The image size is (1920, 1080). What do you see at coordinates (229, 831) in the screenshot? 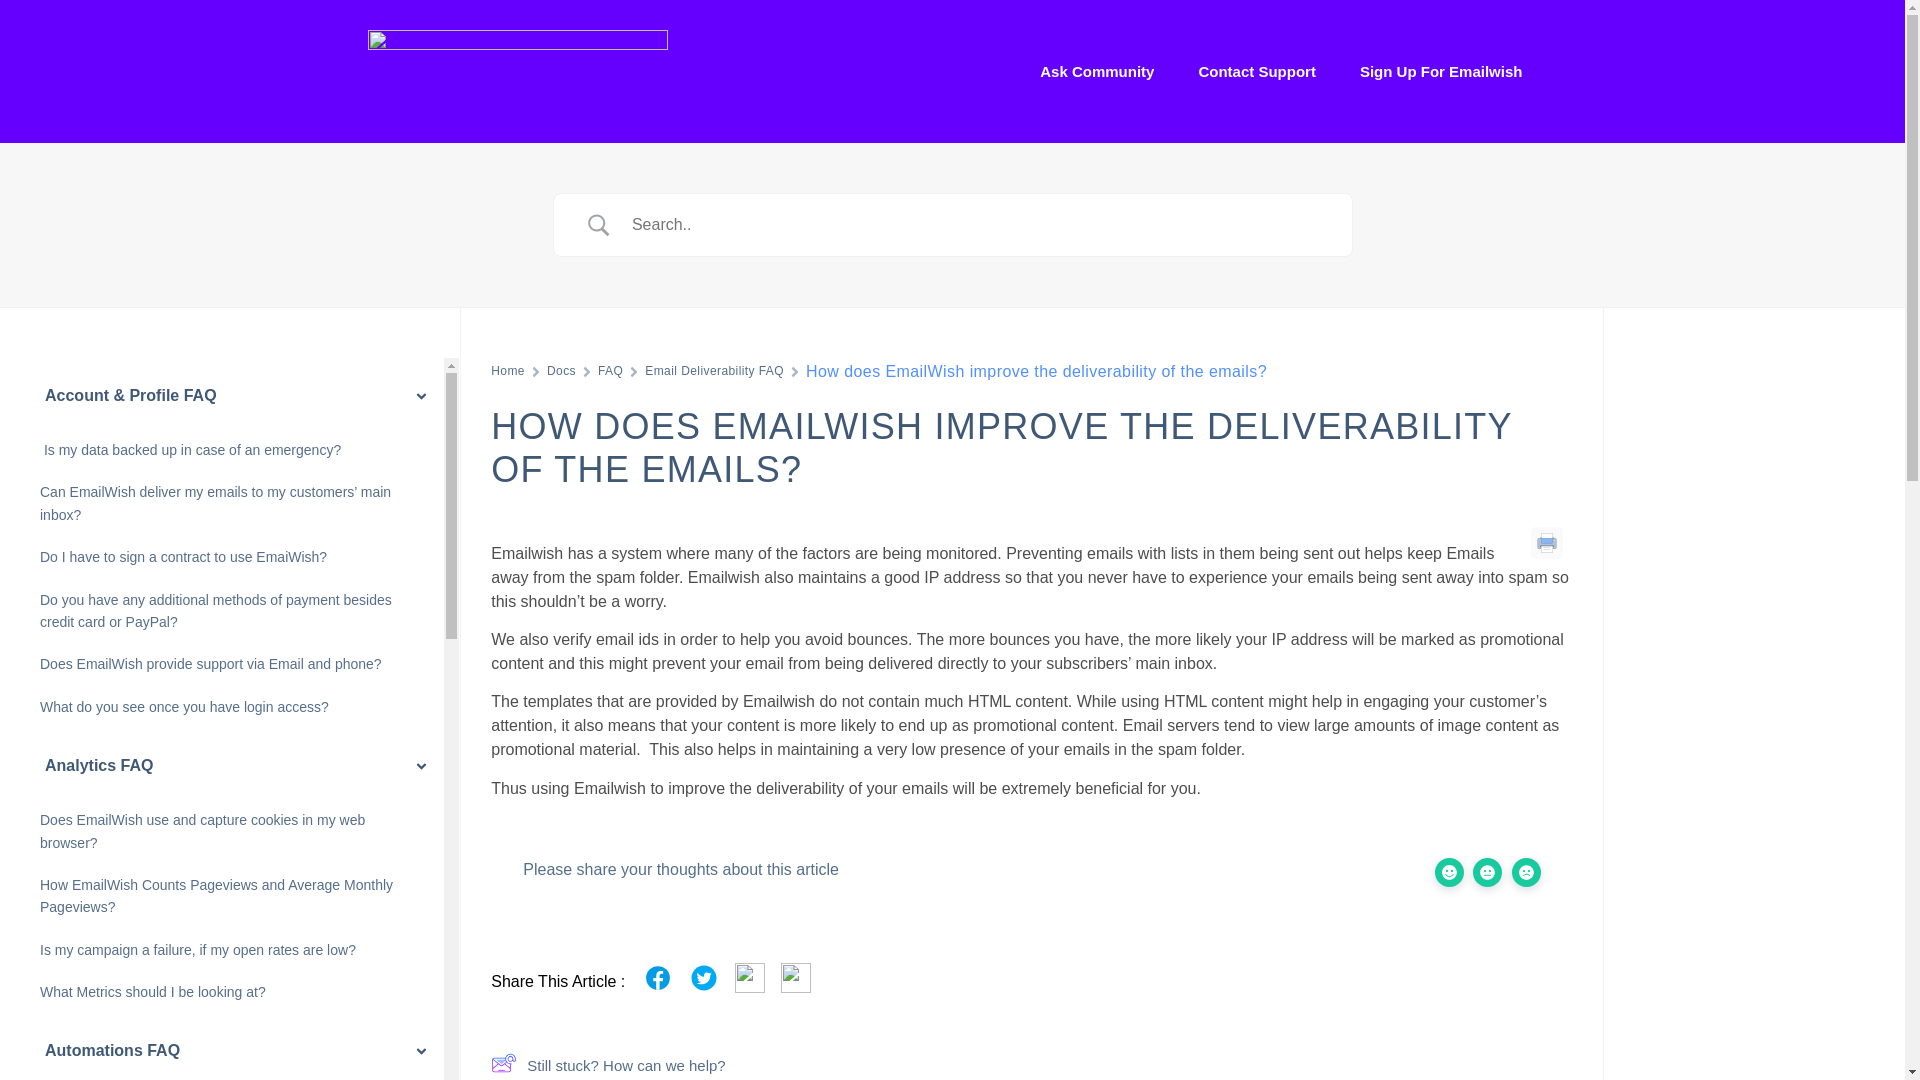
I see `Does EmailWish use and capture cookies in my web browser?` at bounding box center [229, 831].